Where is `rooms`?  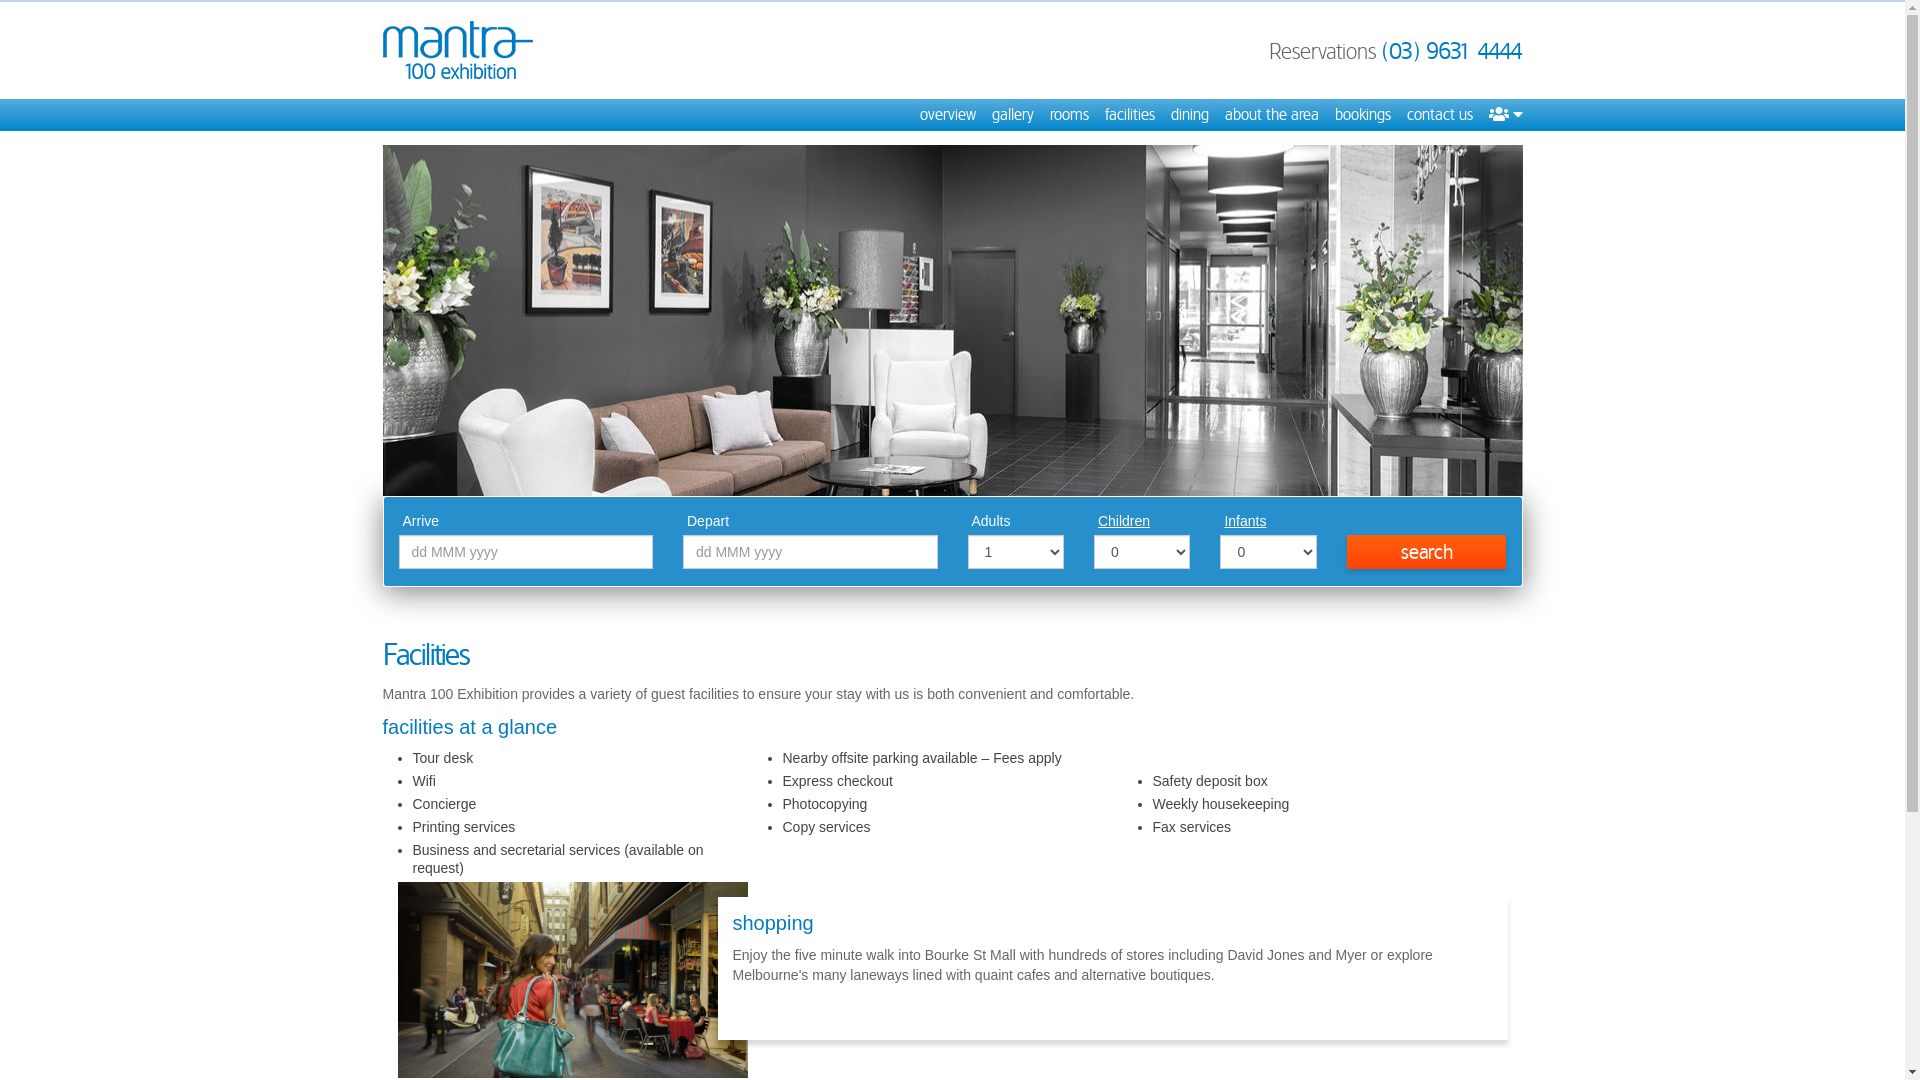 rooms is located at coordinates (1070, 115).